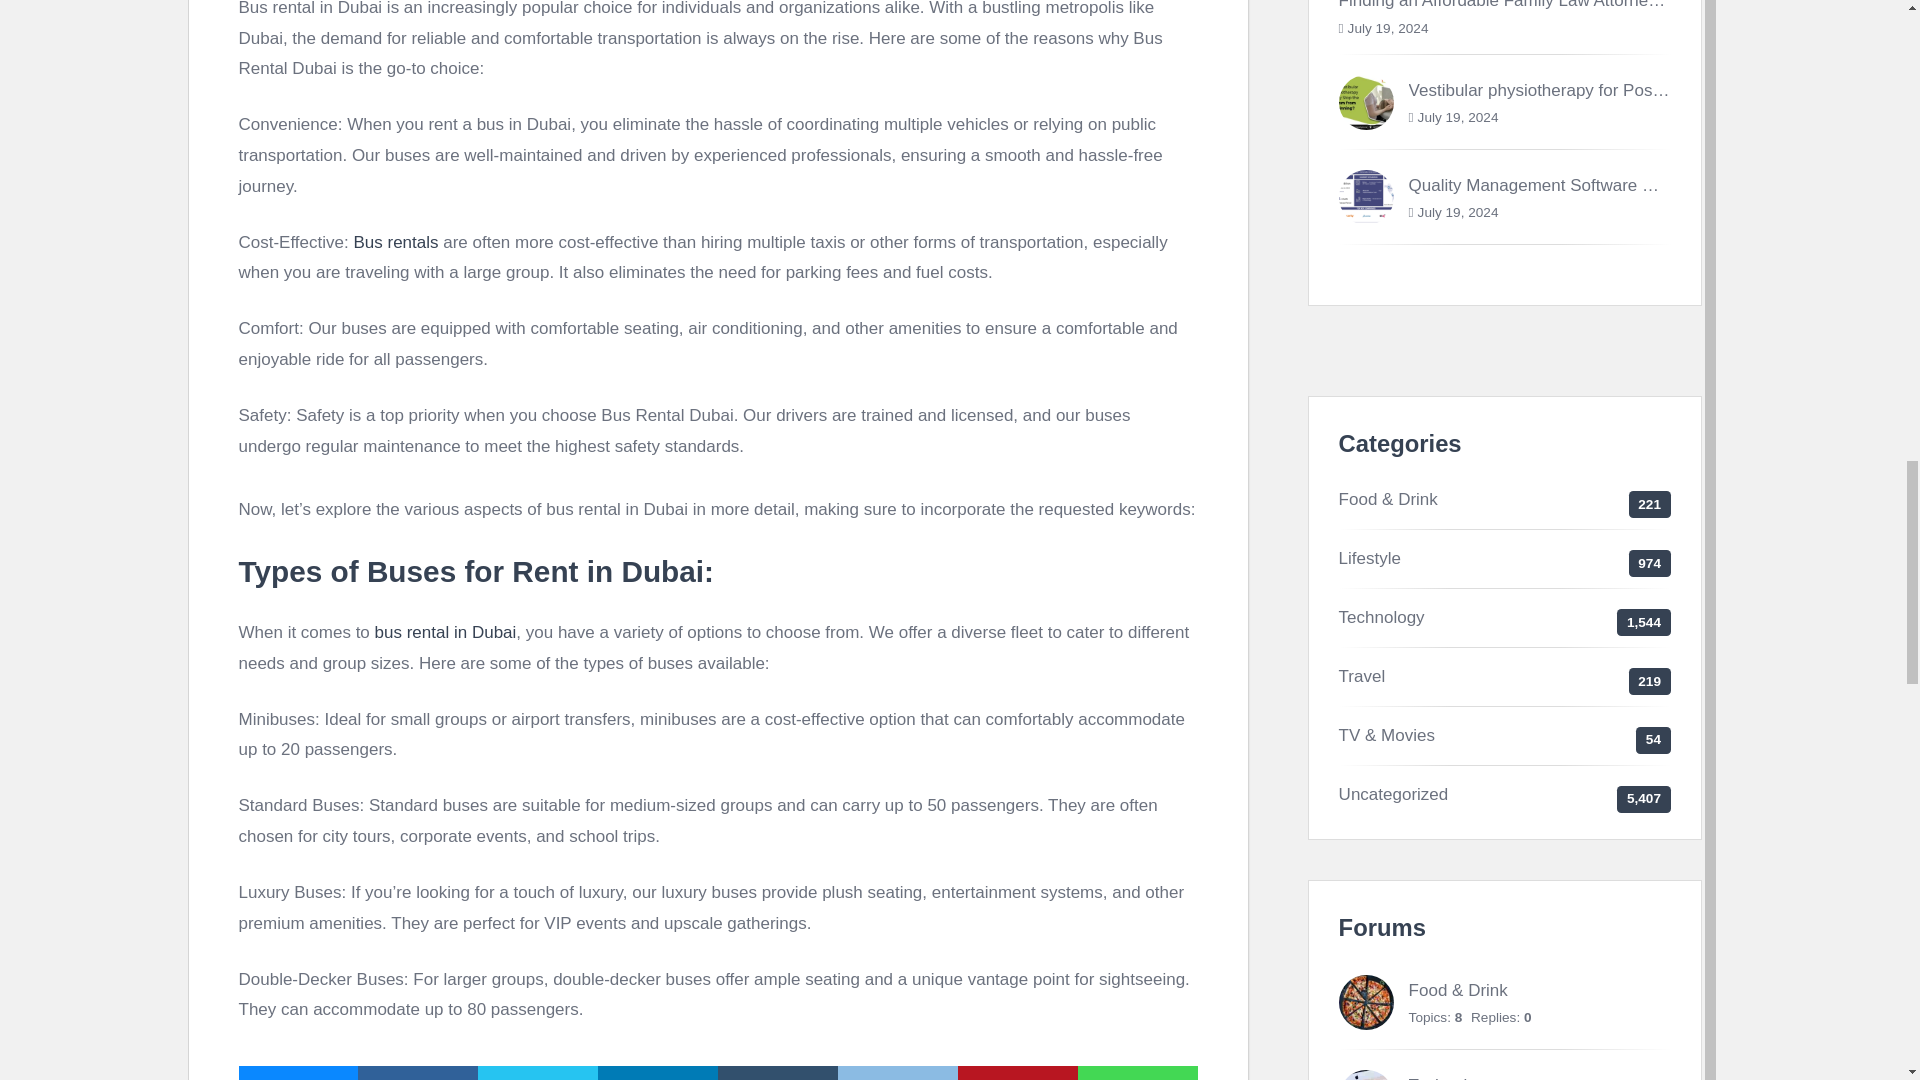 This screenshot has width=1920, height=1080. What do you see at coordinates (778, 1072) in the screenshot?
I see `TUMBLR` at bounding box center [778, 1072].